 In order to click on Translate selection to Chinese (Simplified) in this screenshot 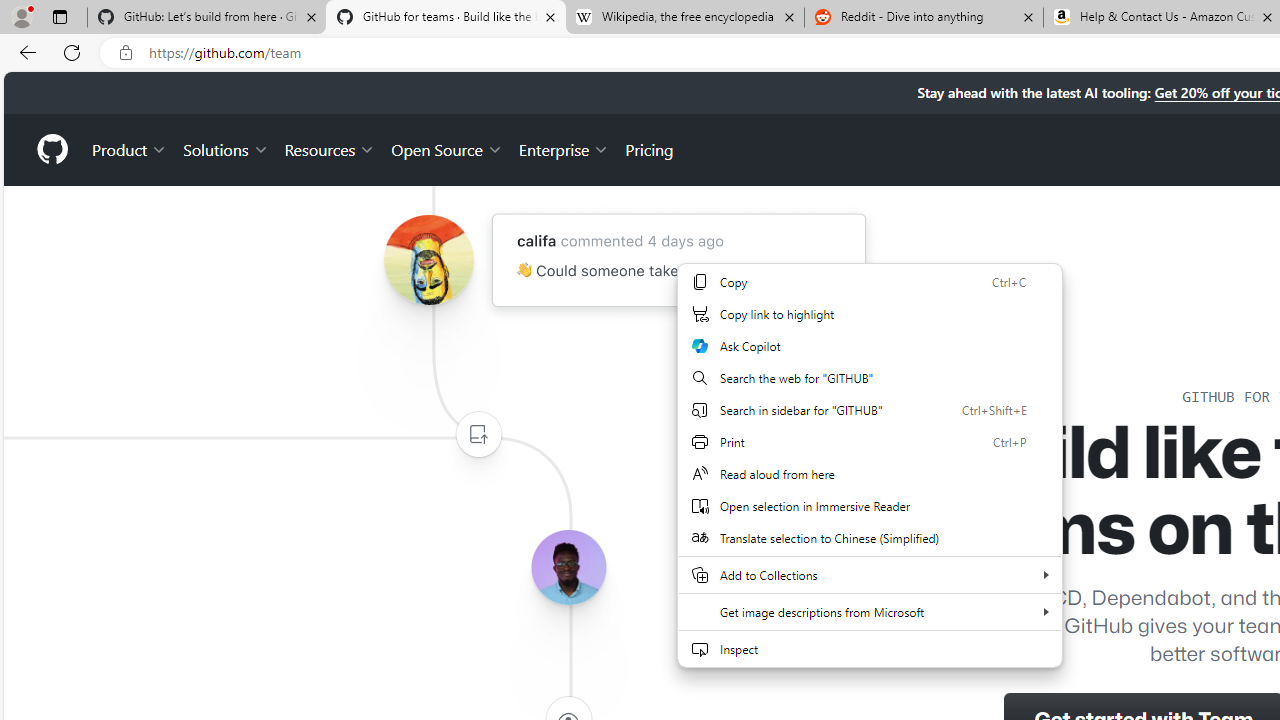, I will do `click(870, 538)`.